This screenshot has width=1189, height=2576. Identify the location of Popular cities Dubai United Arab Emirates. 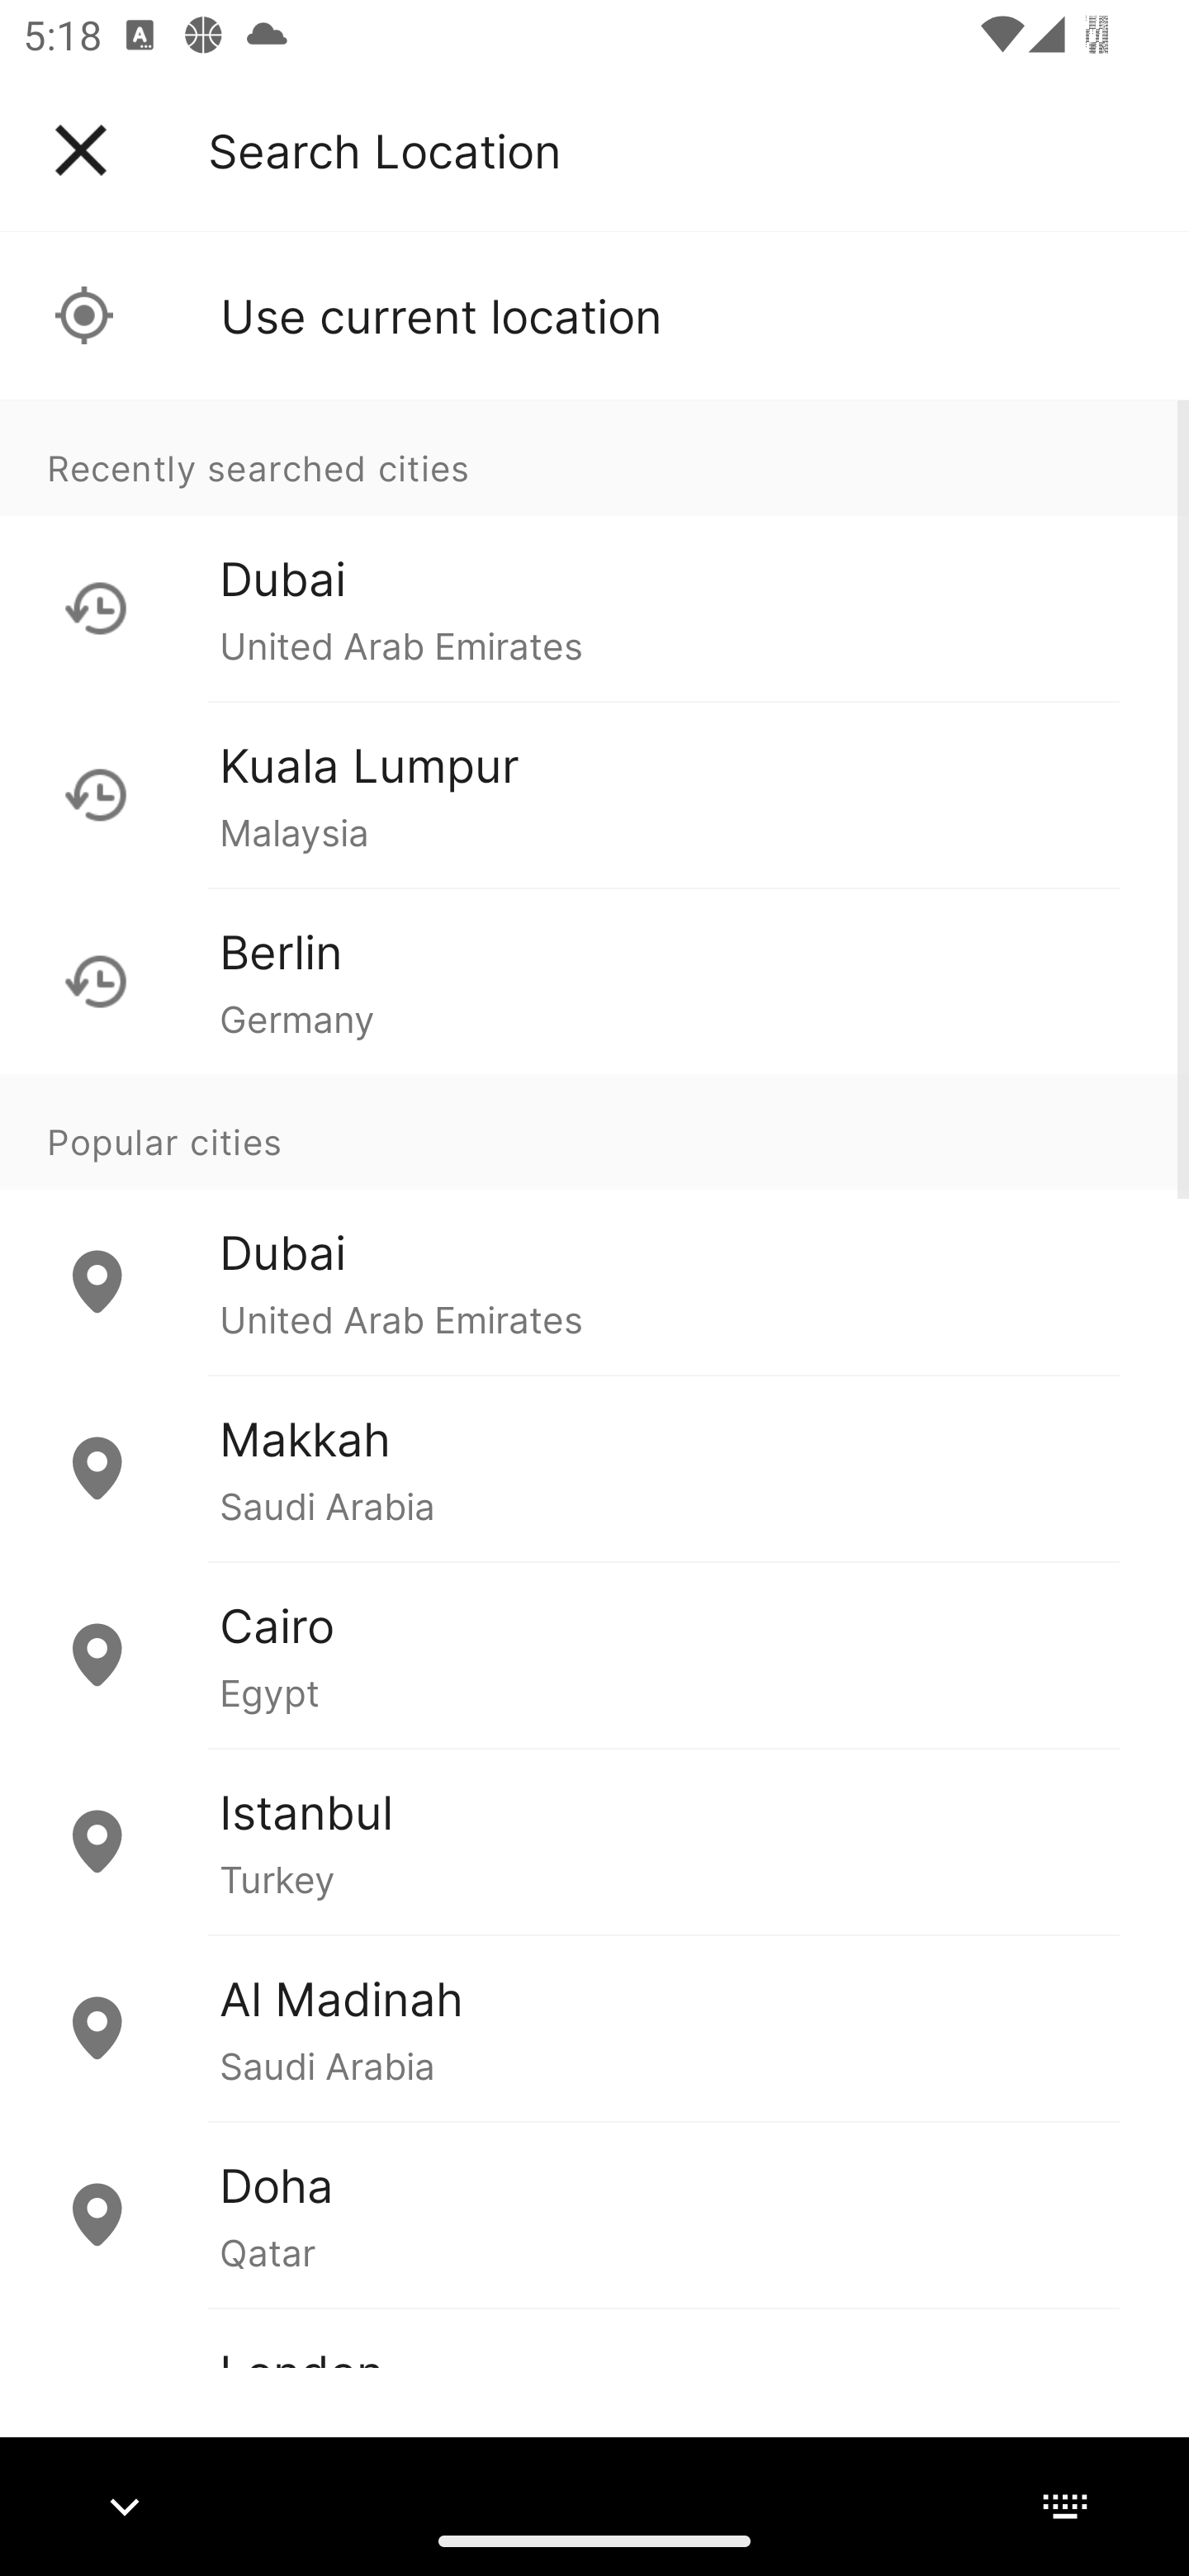
(594, 1225).